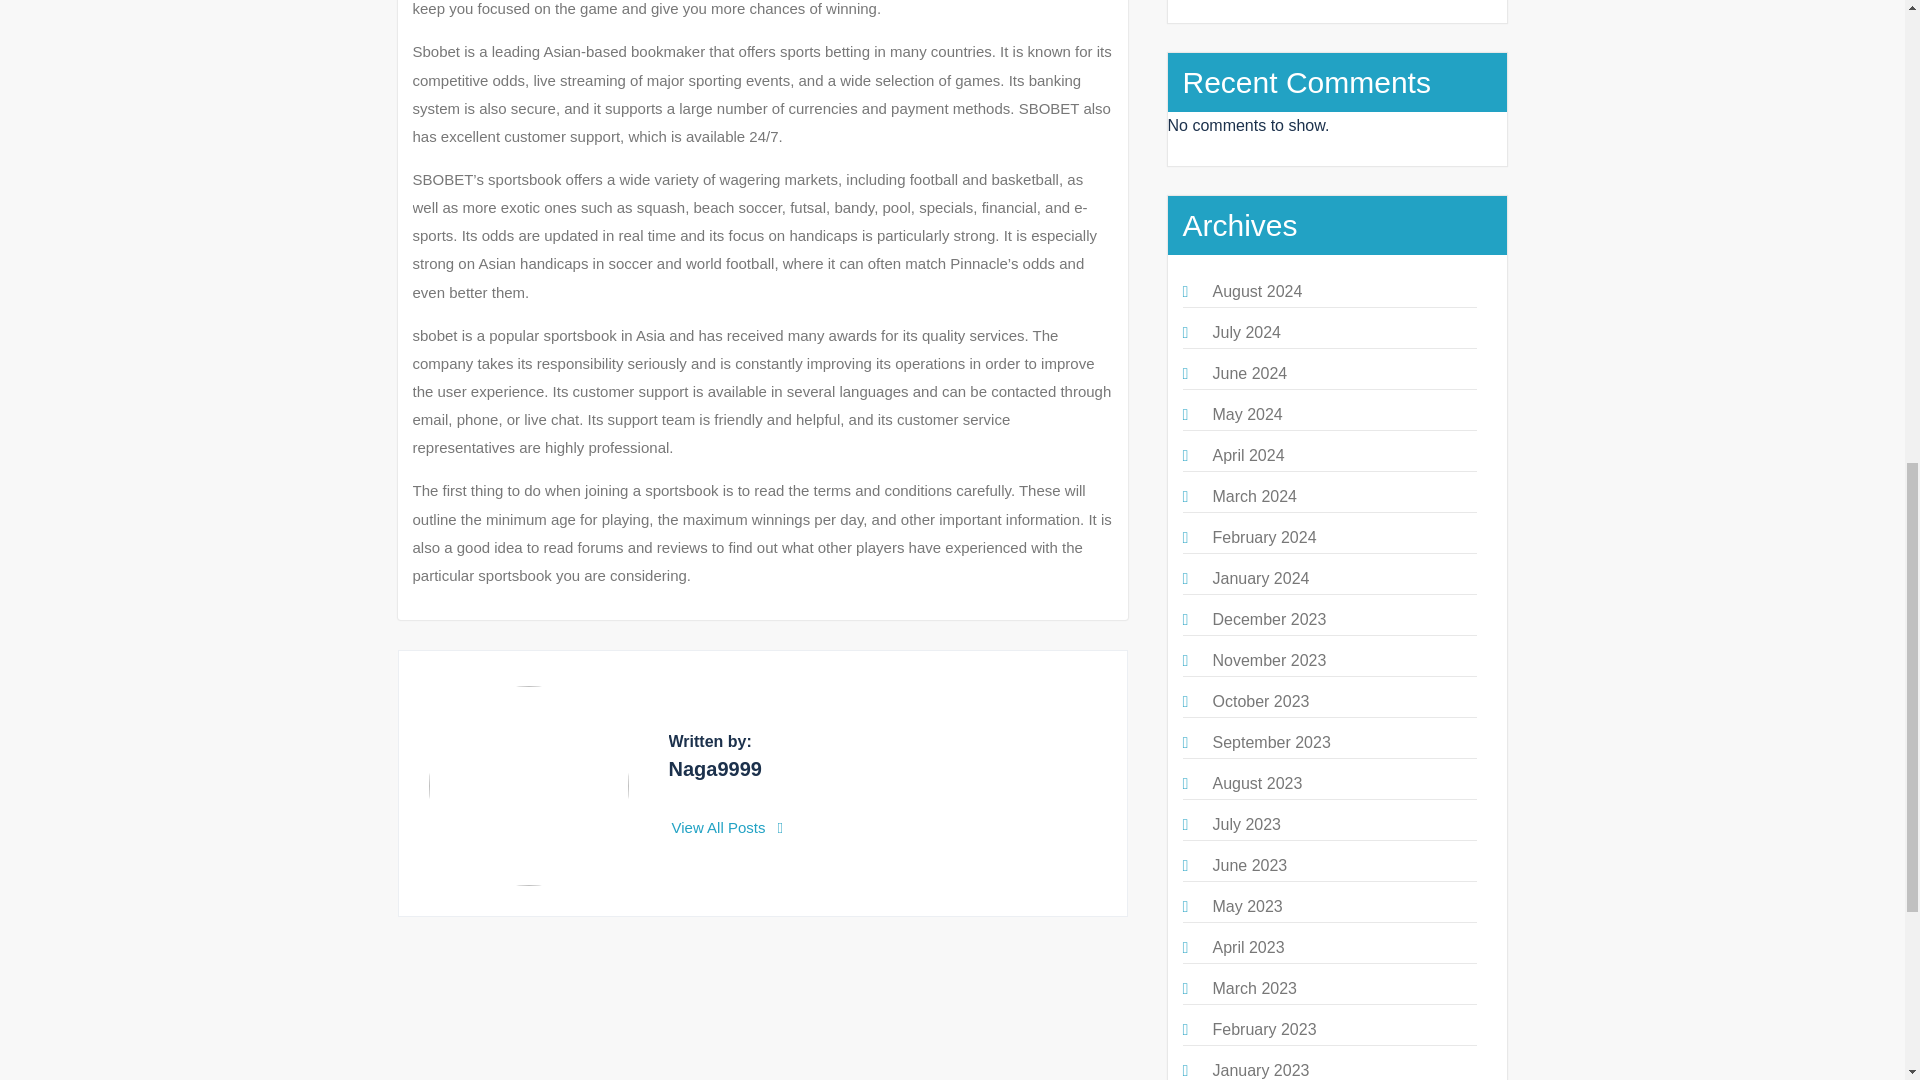 This screenshot has width=1920, height=1080. I want to click on September 2023, so click(1270, 742).